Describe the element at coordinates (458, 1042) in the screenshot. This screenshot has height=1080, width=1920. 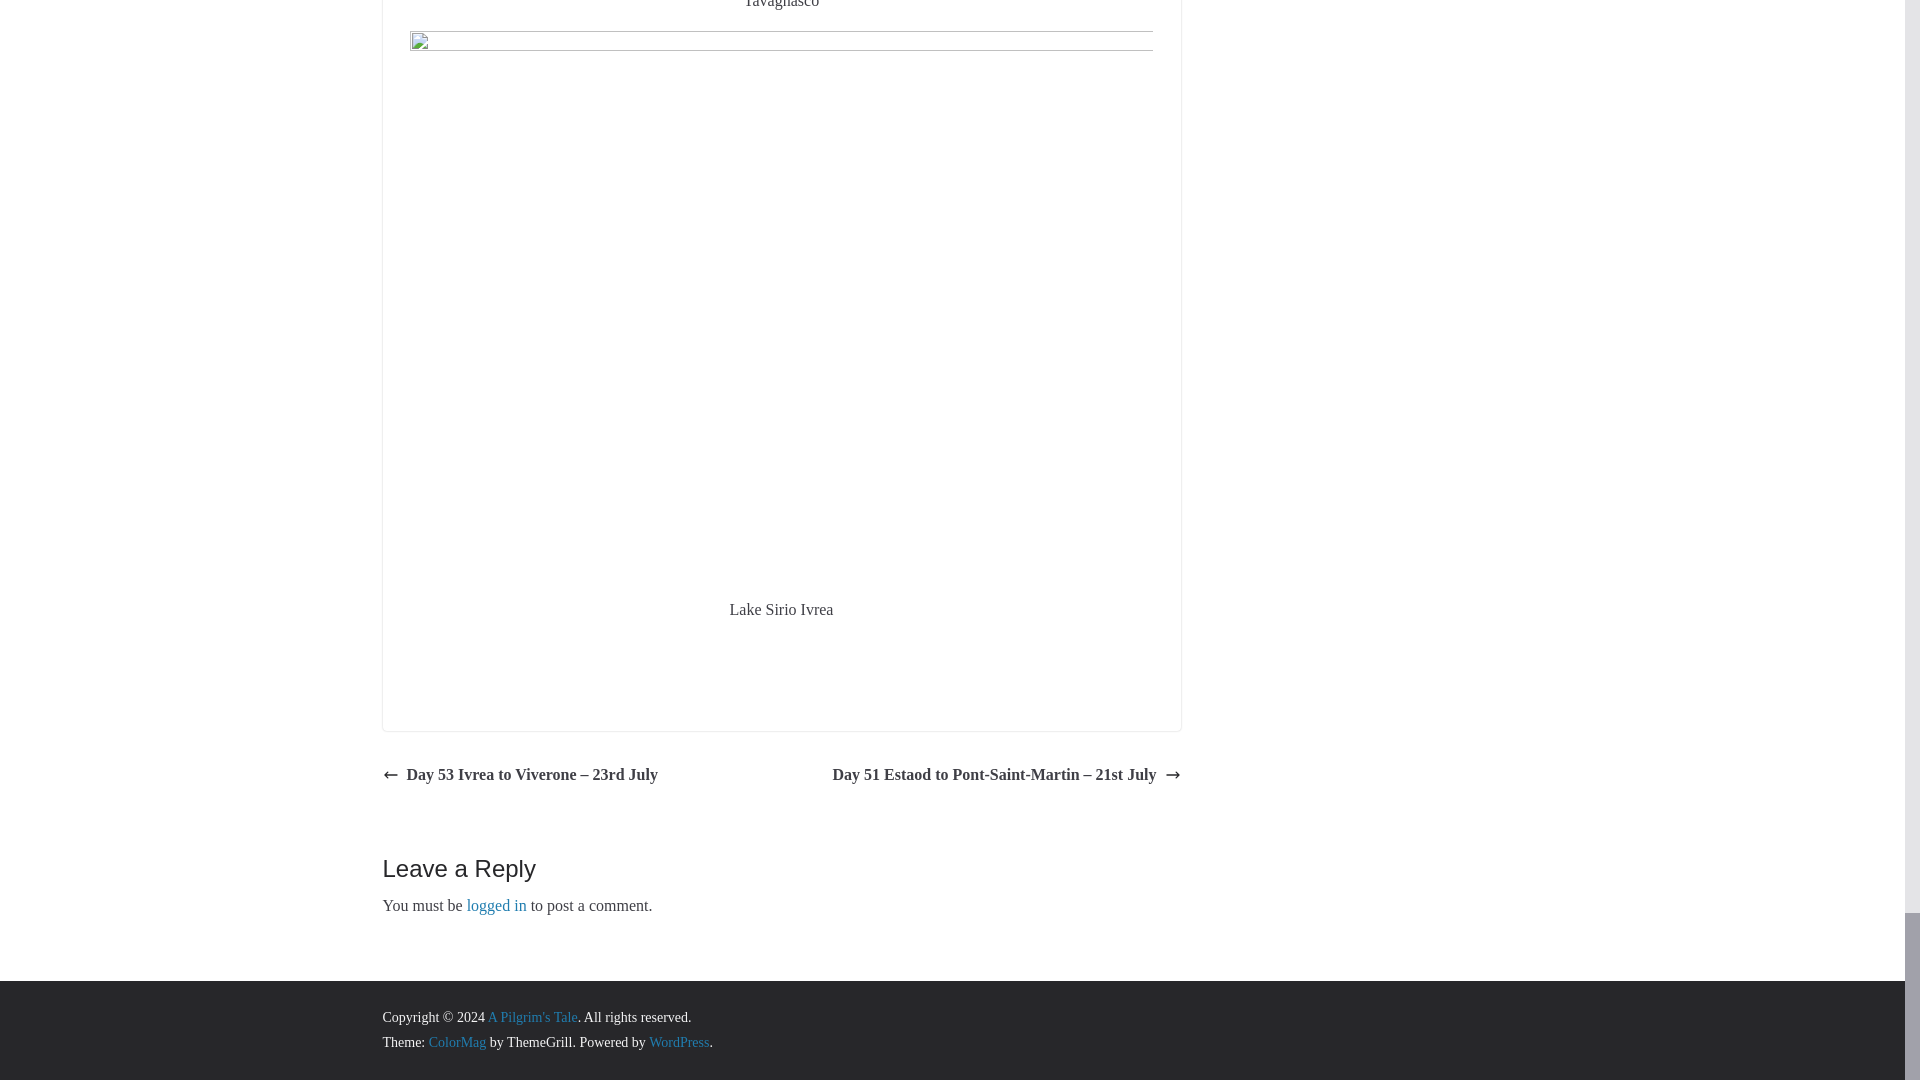
I see `ColorMag` at that location.